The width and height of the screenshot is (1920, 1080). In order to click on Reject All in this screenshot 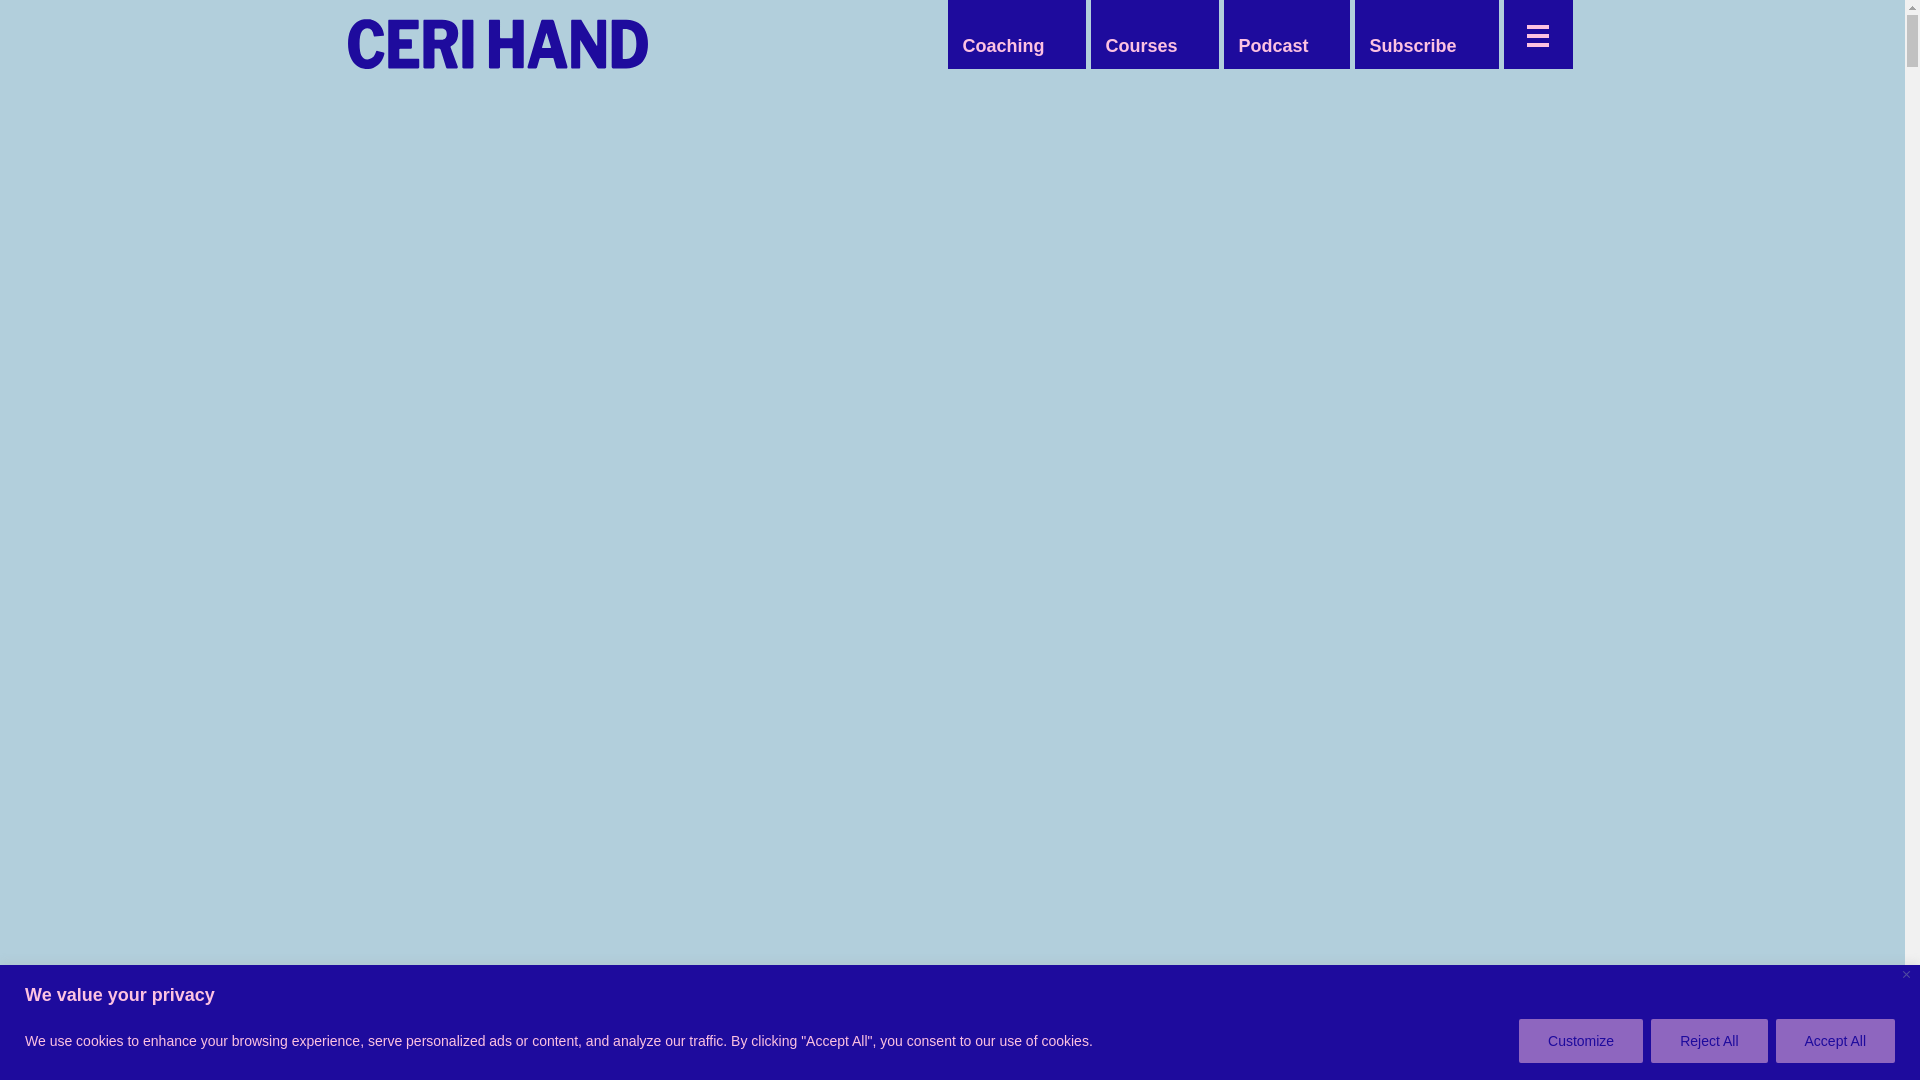, I will do `click(1708, 1040)`.